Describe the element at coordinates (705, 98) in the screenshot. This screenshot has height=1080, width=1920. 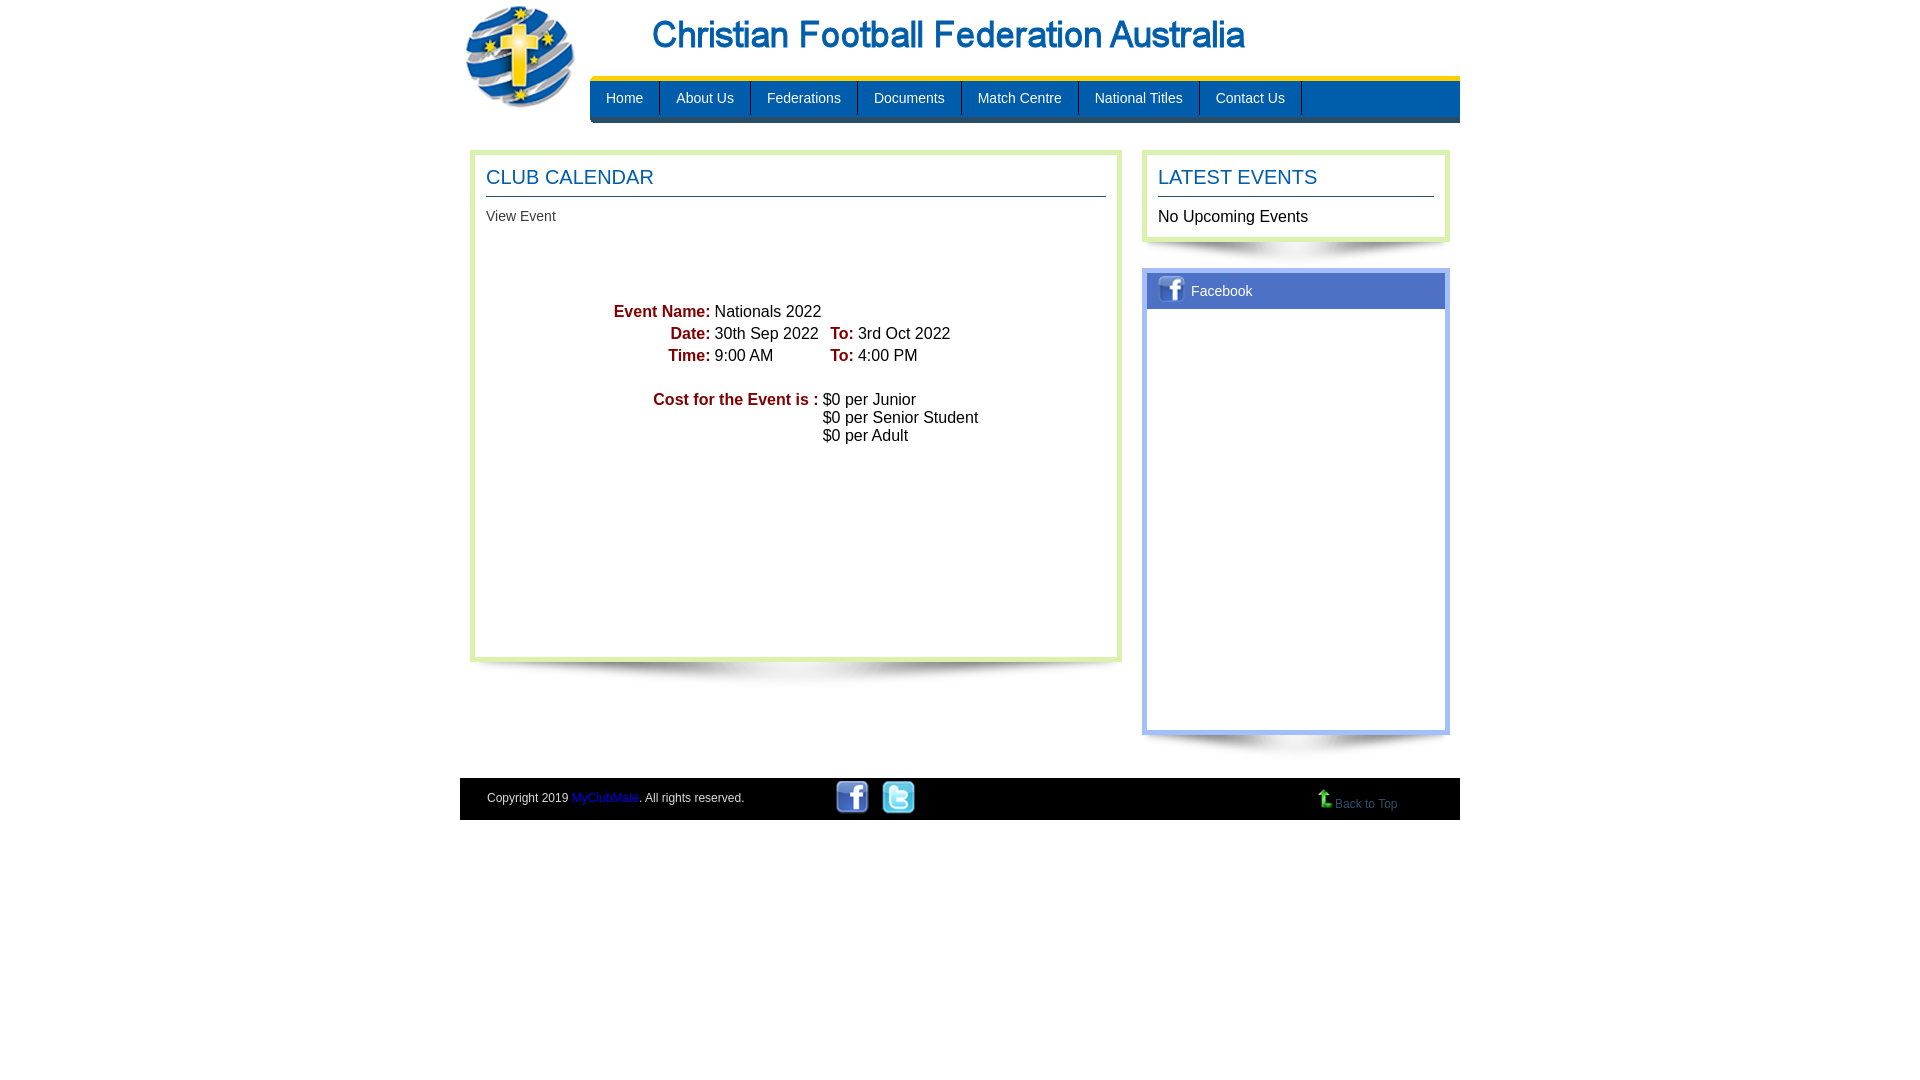
I see `About Us` at that location.